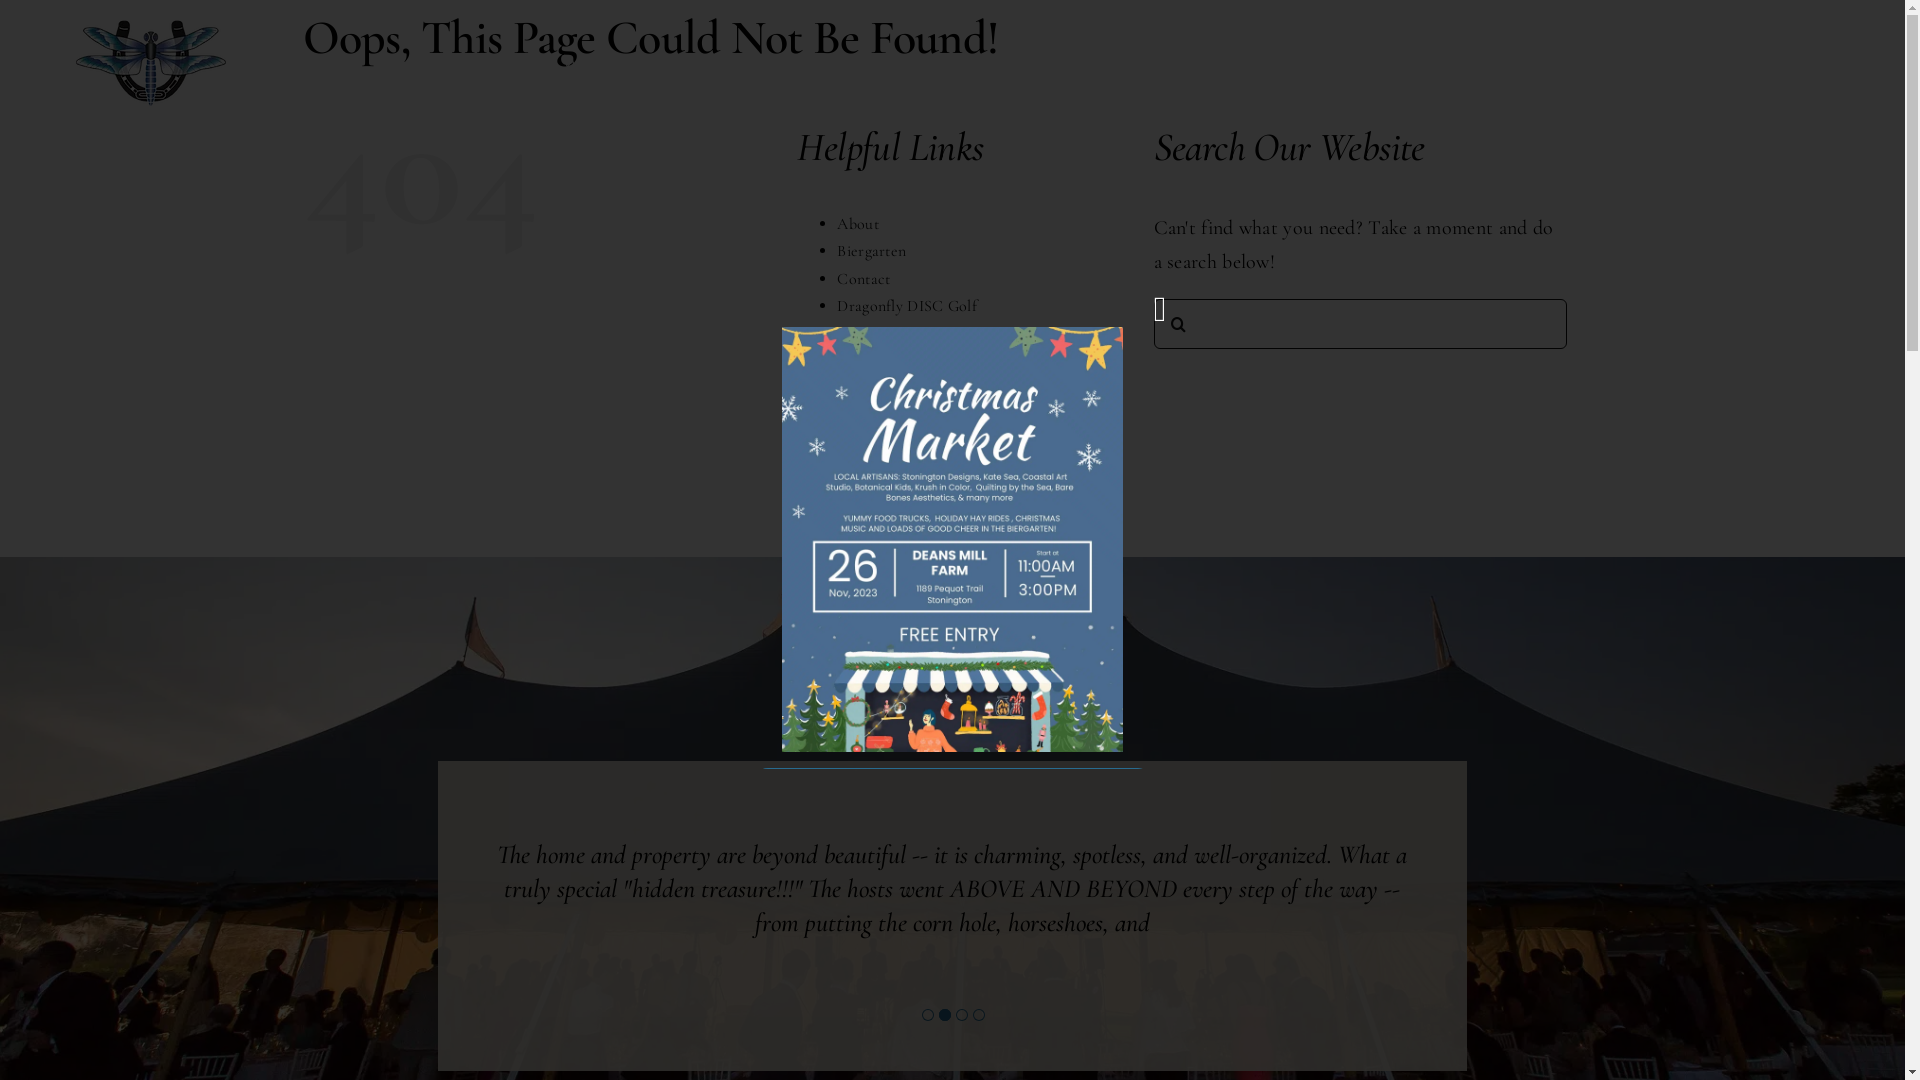 The height and width of the screenshot is (1080, 1920). What do you see at coordinates (926, 526) in the screenshot?
I see `Weddings & Private Events` at bounding box center [926, 526].